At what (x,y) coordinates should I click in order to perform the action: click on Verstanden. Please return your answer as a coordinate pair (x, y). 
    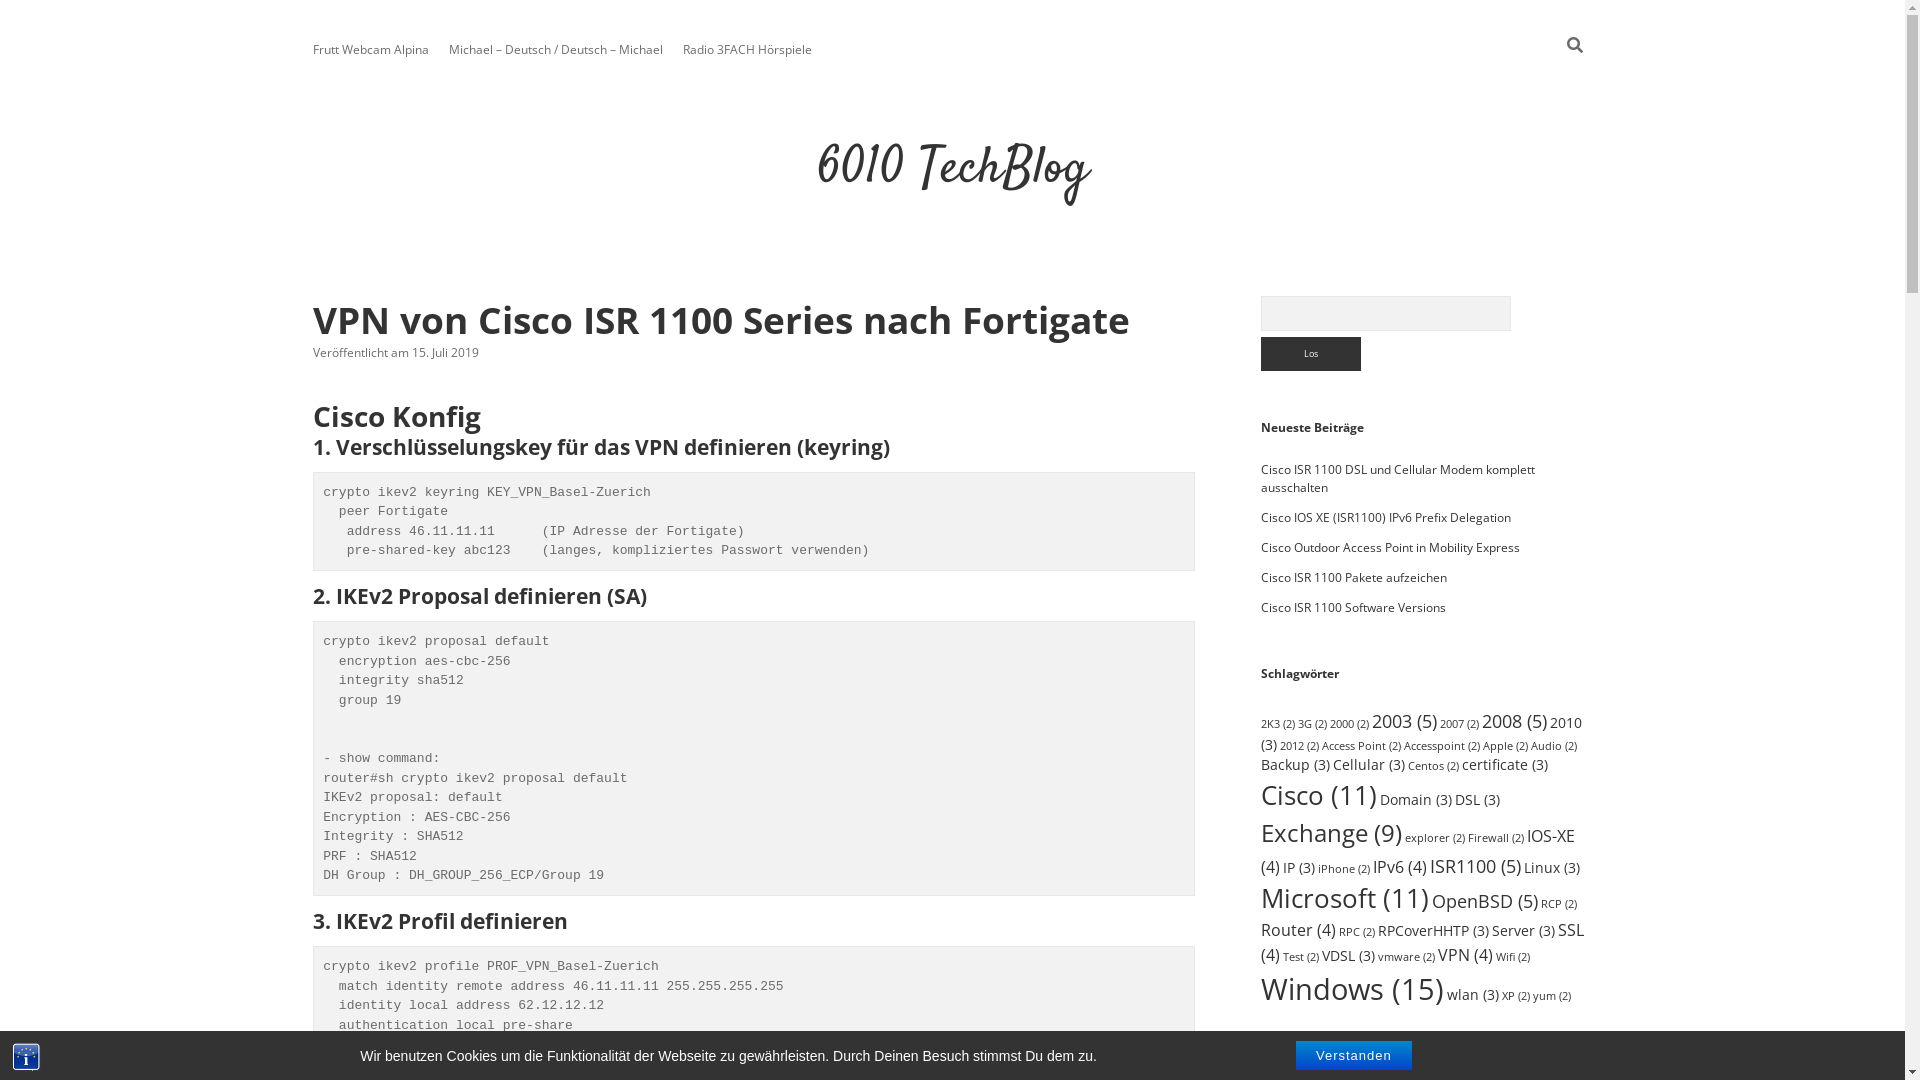
    Looking at the image, I should click on (1354, 1056).